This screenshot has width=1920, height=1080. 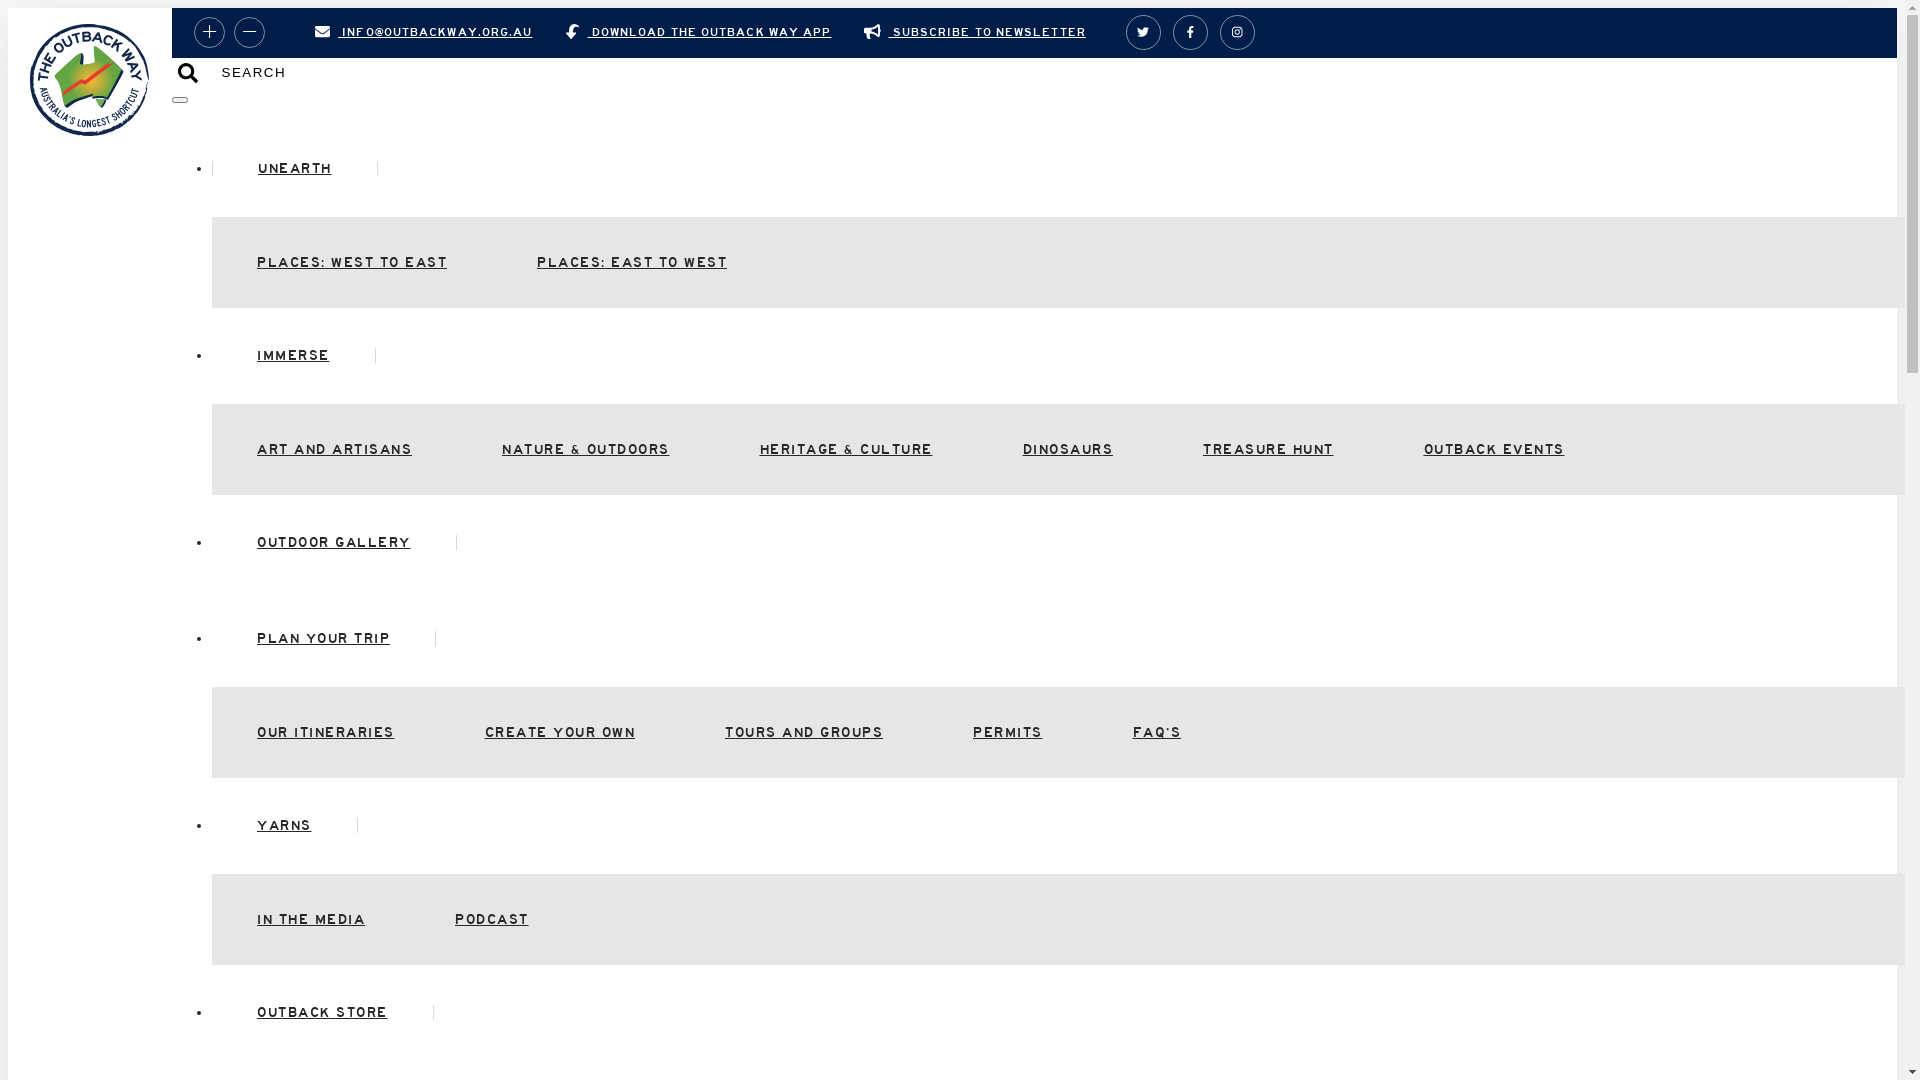 I want to click on IMMERSE, so click(x=294, y=356).